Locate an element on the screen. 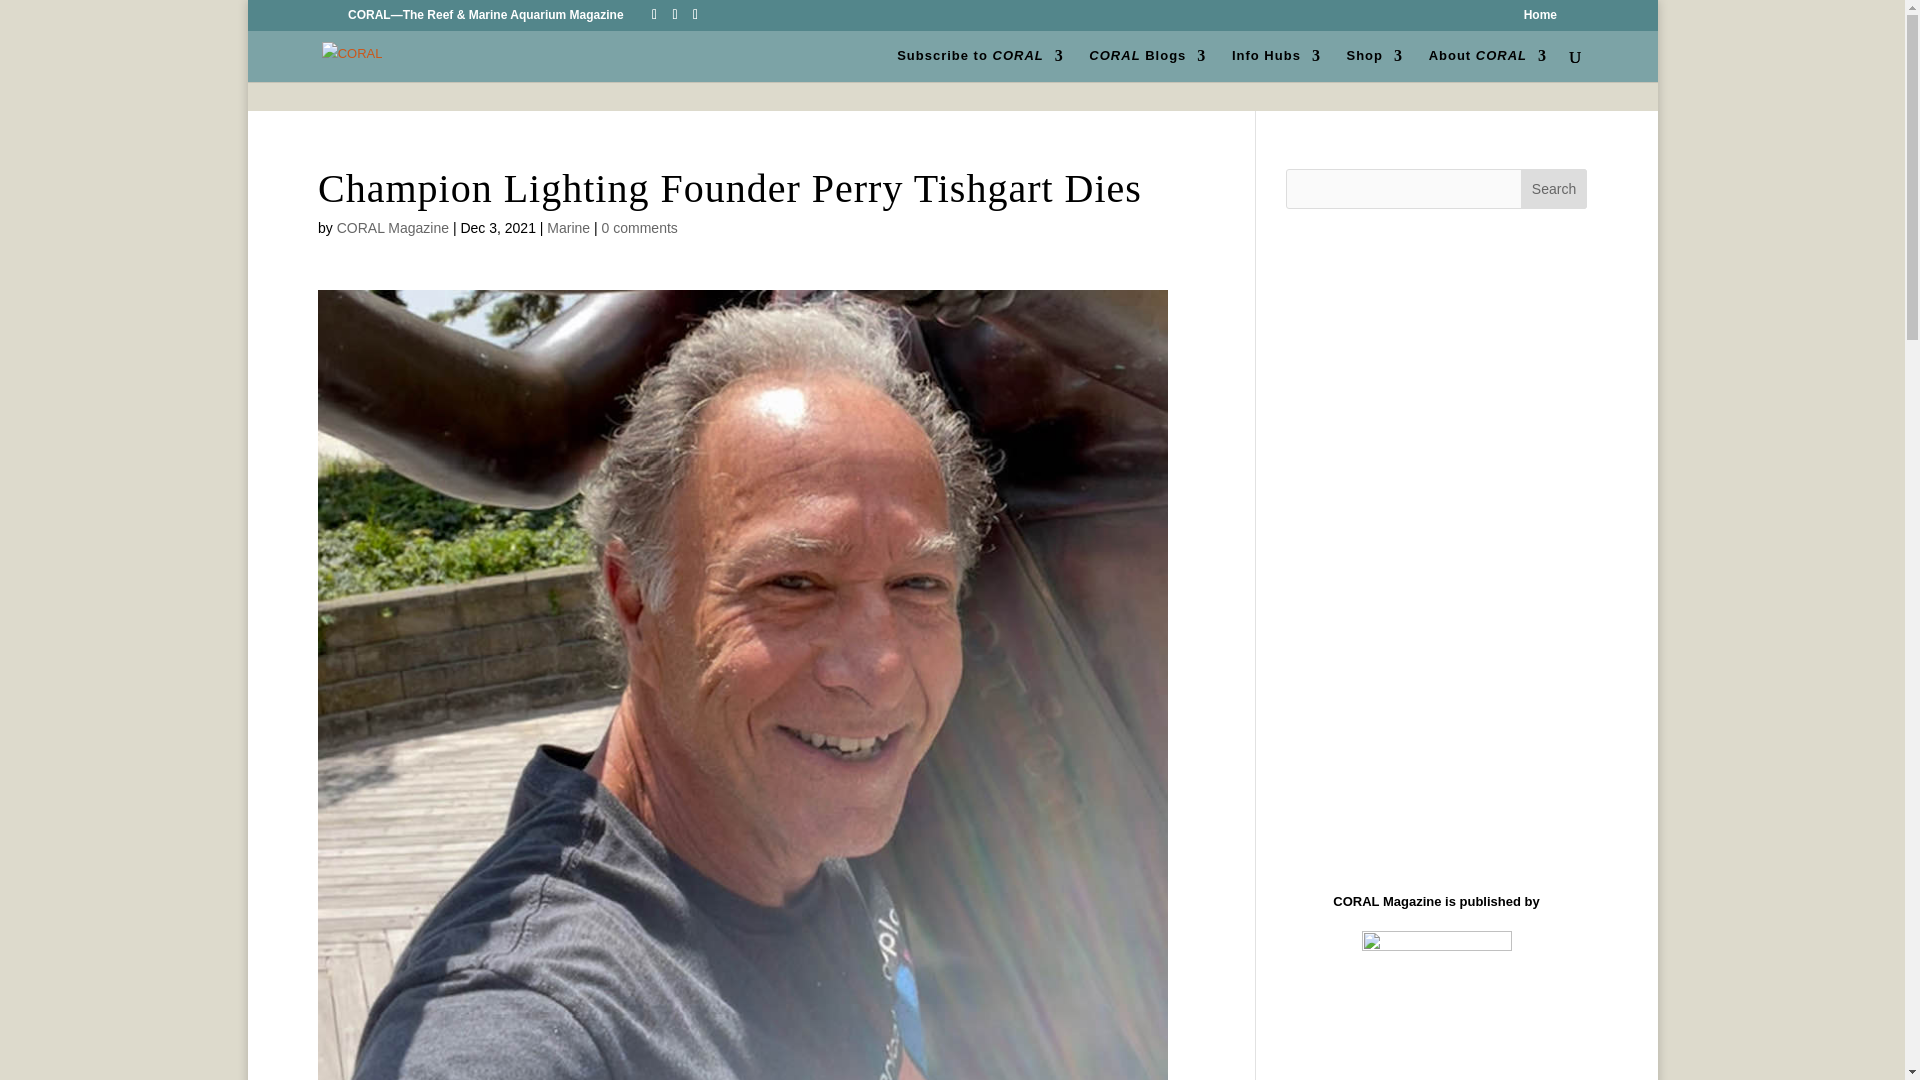 This screenshot has height=1080, width=1920. Home is located at coordinates (1540, 19).